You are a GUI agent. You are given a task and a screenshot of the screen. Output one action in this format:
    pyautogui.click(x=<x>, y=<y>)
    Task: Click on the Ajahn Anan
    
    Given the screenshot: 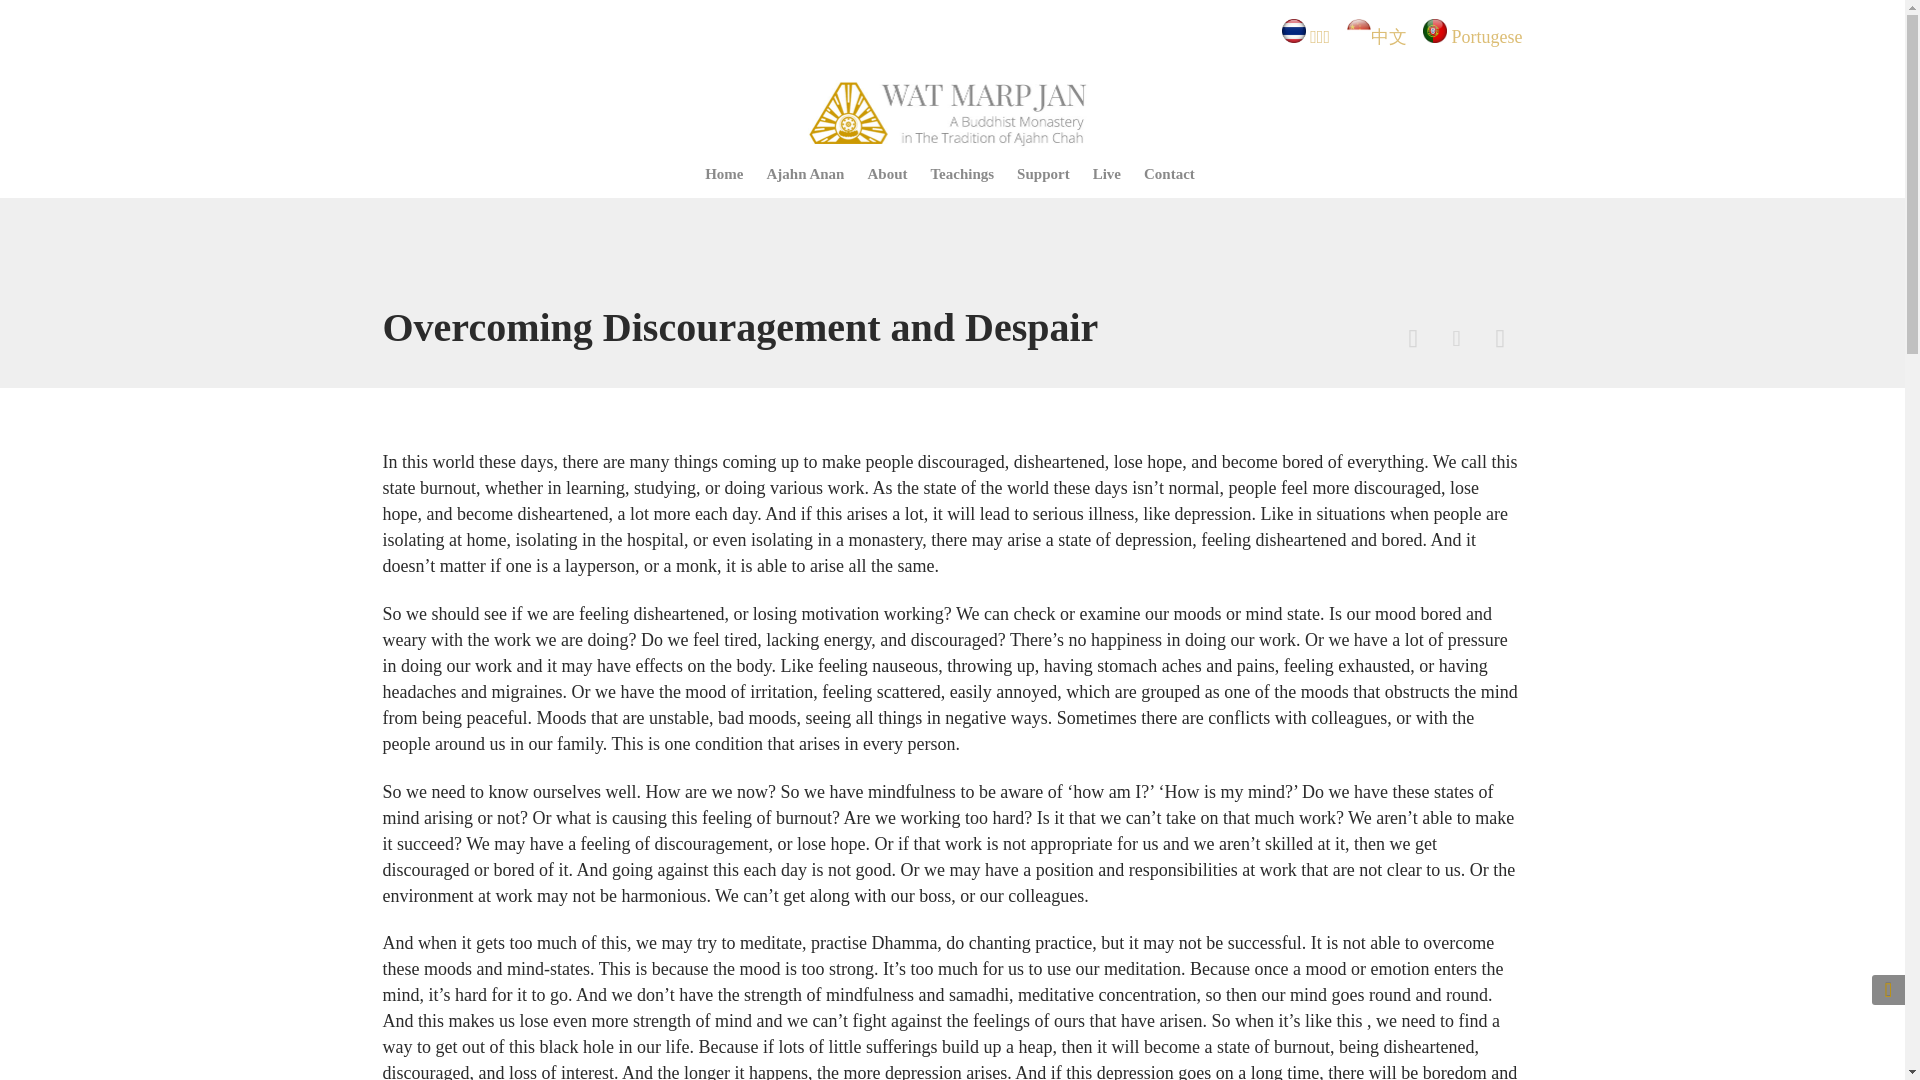 What is the action you would take?
    pyautogui.click(x=806, y=176)
    